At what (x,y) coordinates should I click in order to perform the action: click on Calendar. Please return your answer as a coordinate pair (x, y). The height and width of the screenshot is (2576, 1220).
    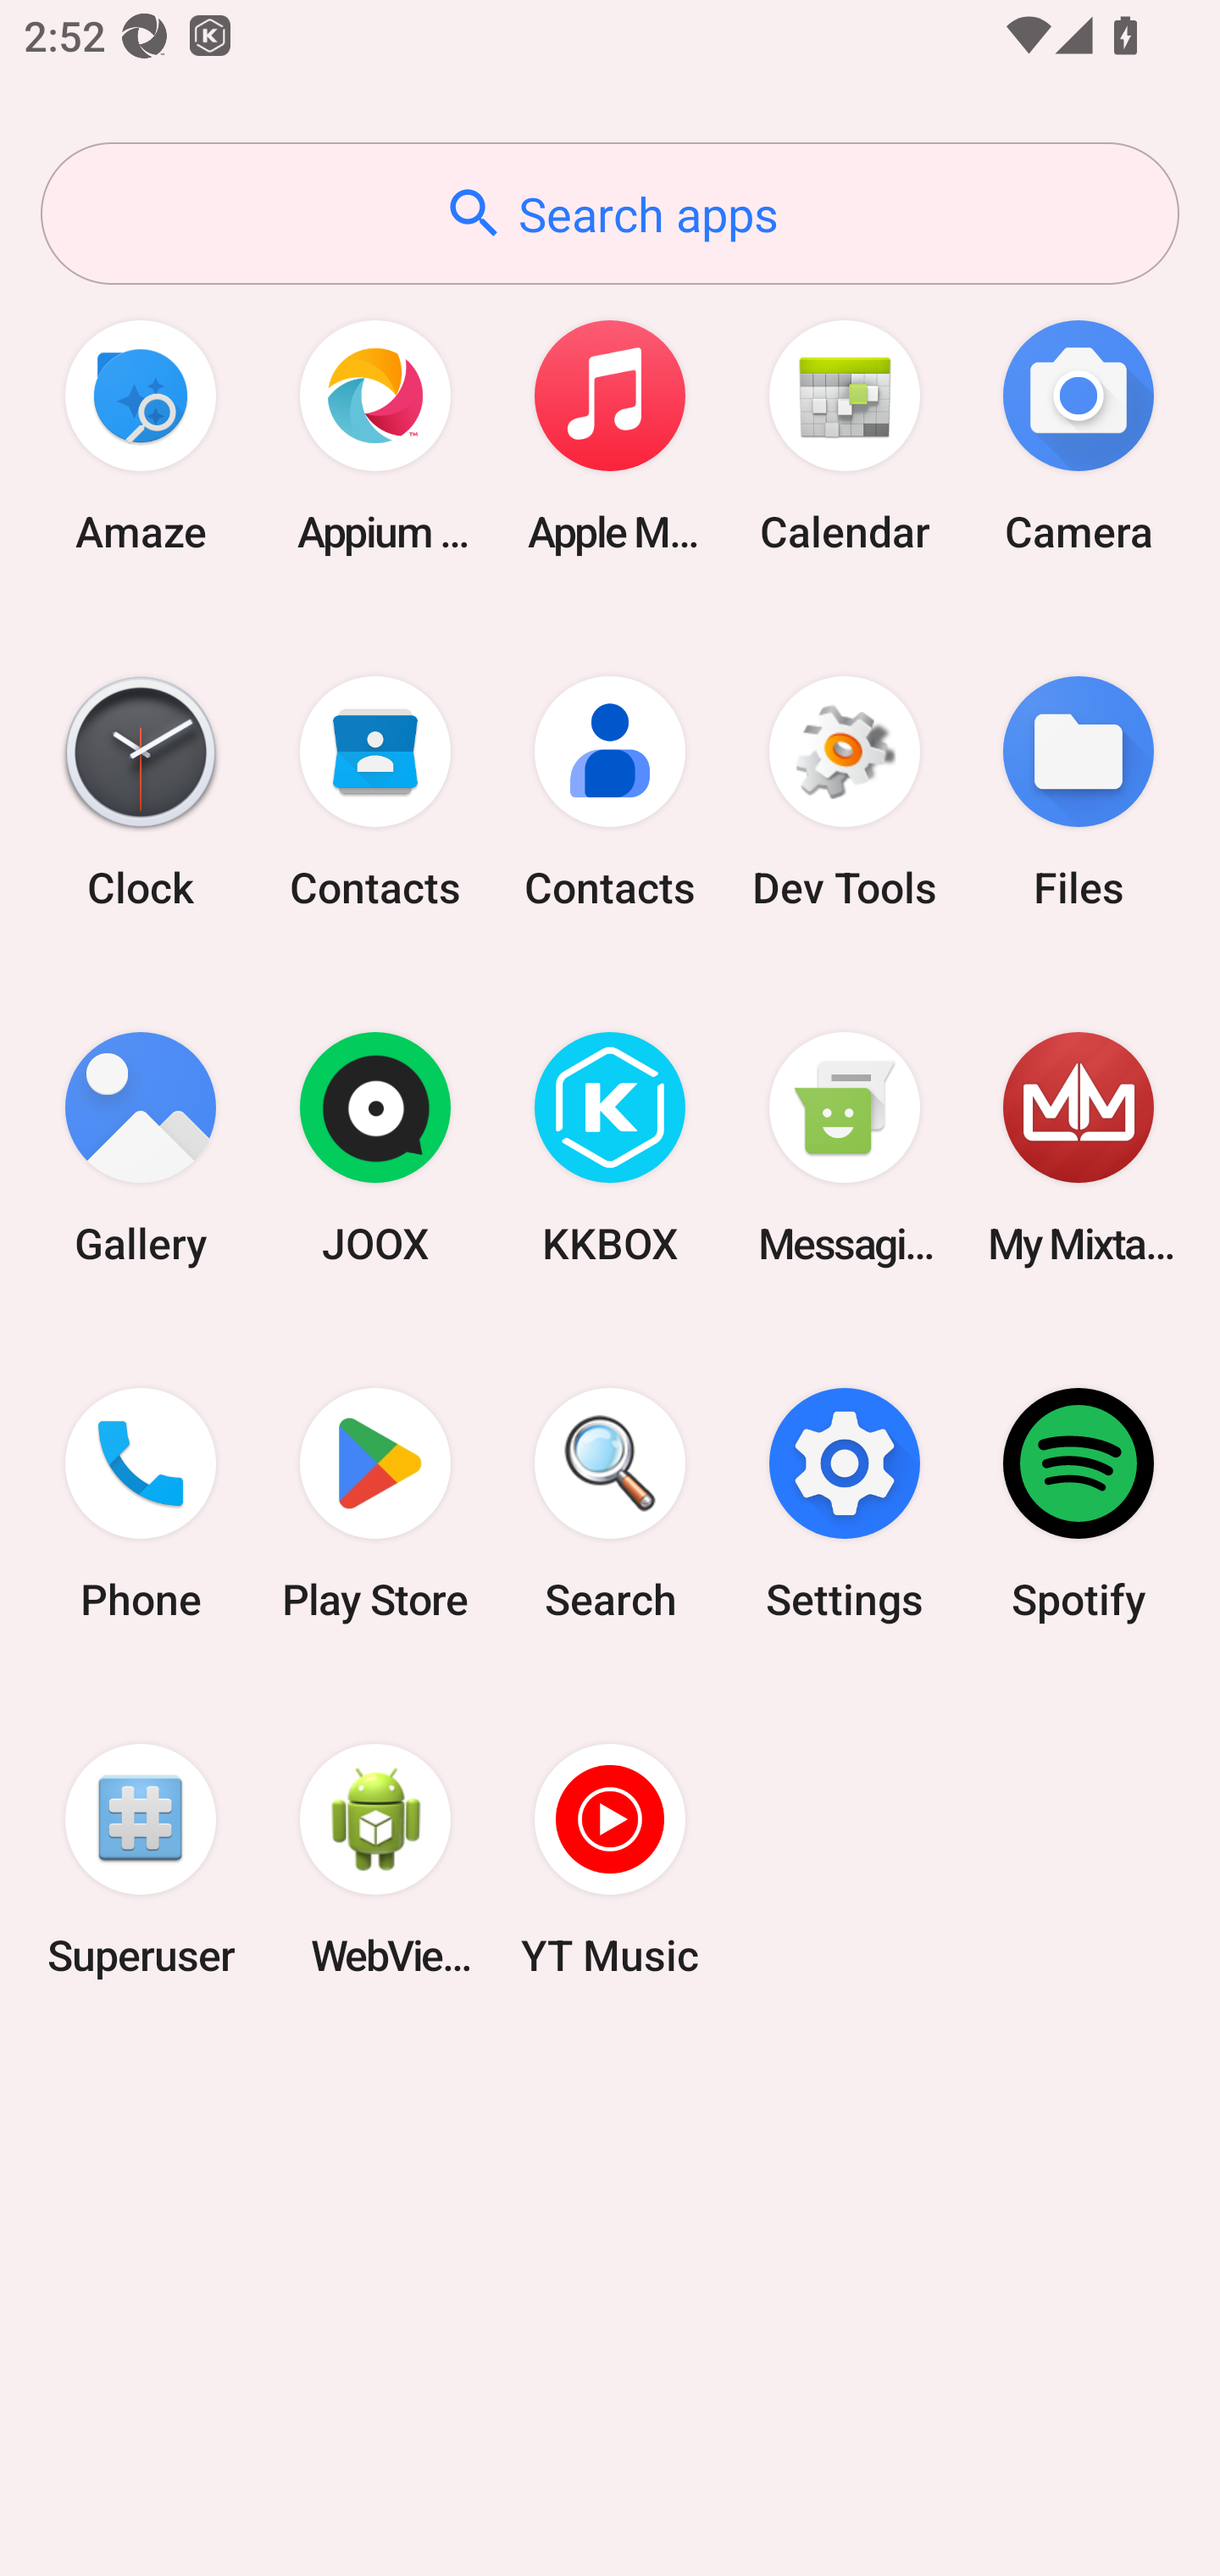
    Looking at the image, I should click on (844, 436).